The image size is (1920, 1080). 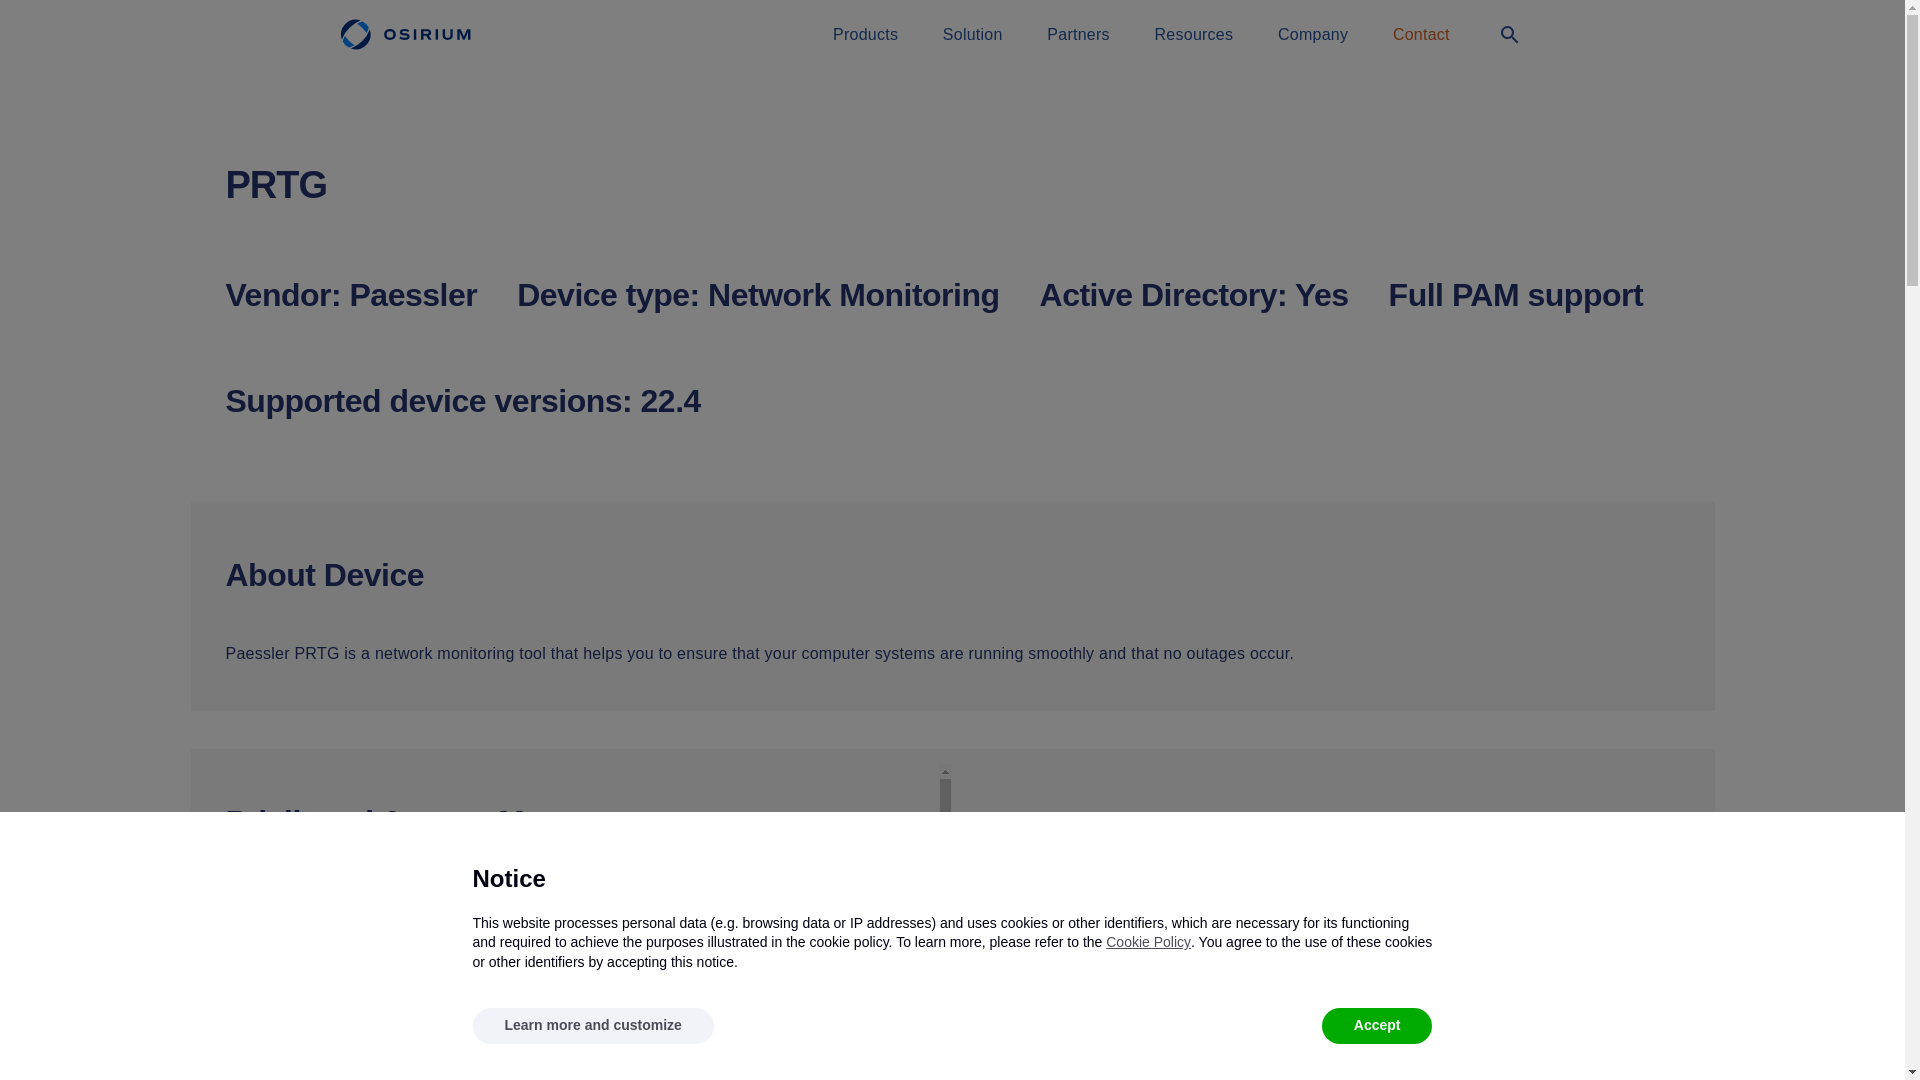 What do you see at coordinates (338, 998) in the screenshot?
I see `Edge, Chrome, Safari and Firefox` at bounding box center [338, 998].